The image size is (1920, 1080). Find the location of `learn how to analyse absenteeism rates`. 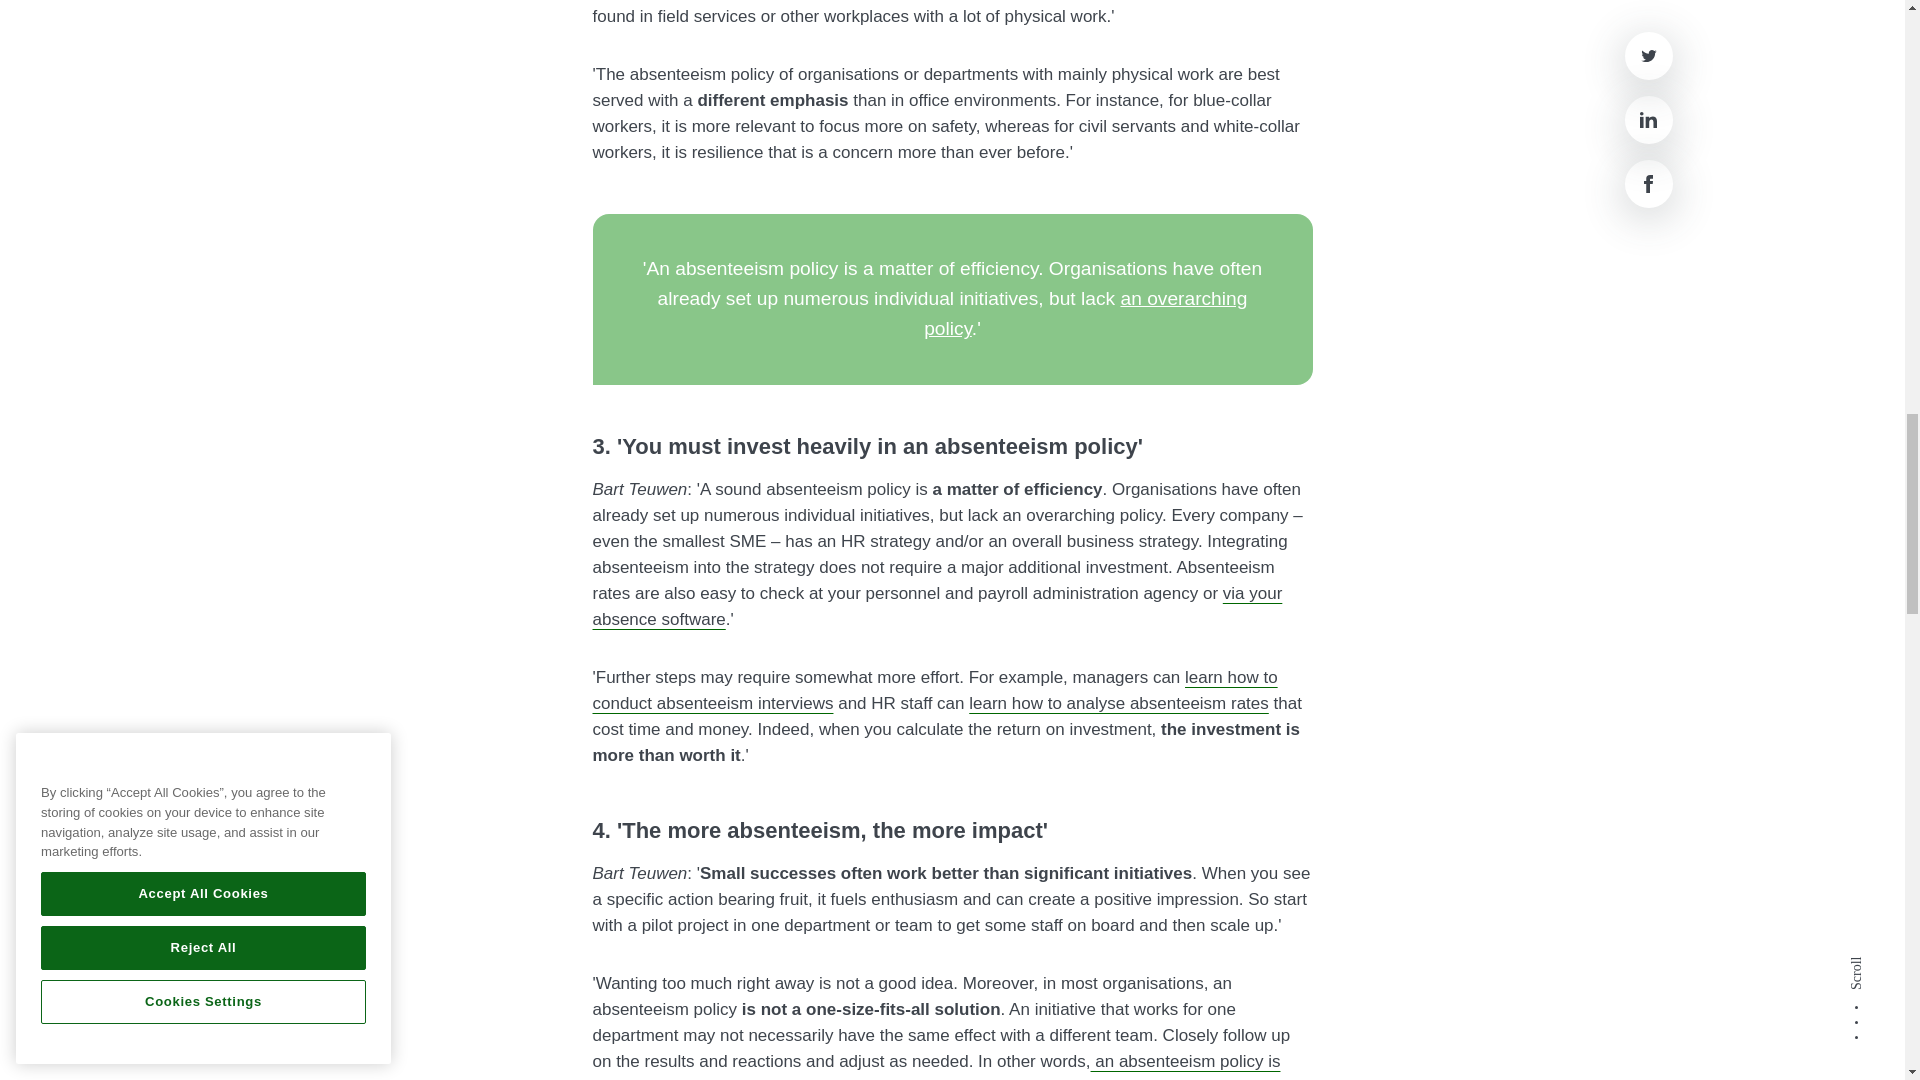

learn how to analyse absenteeism rates is located at coordinates (1119, 703).